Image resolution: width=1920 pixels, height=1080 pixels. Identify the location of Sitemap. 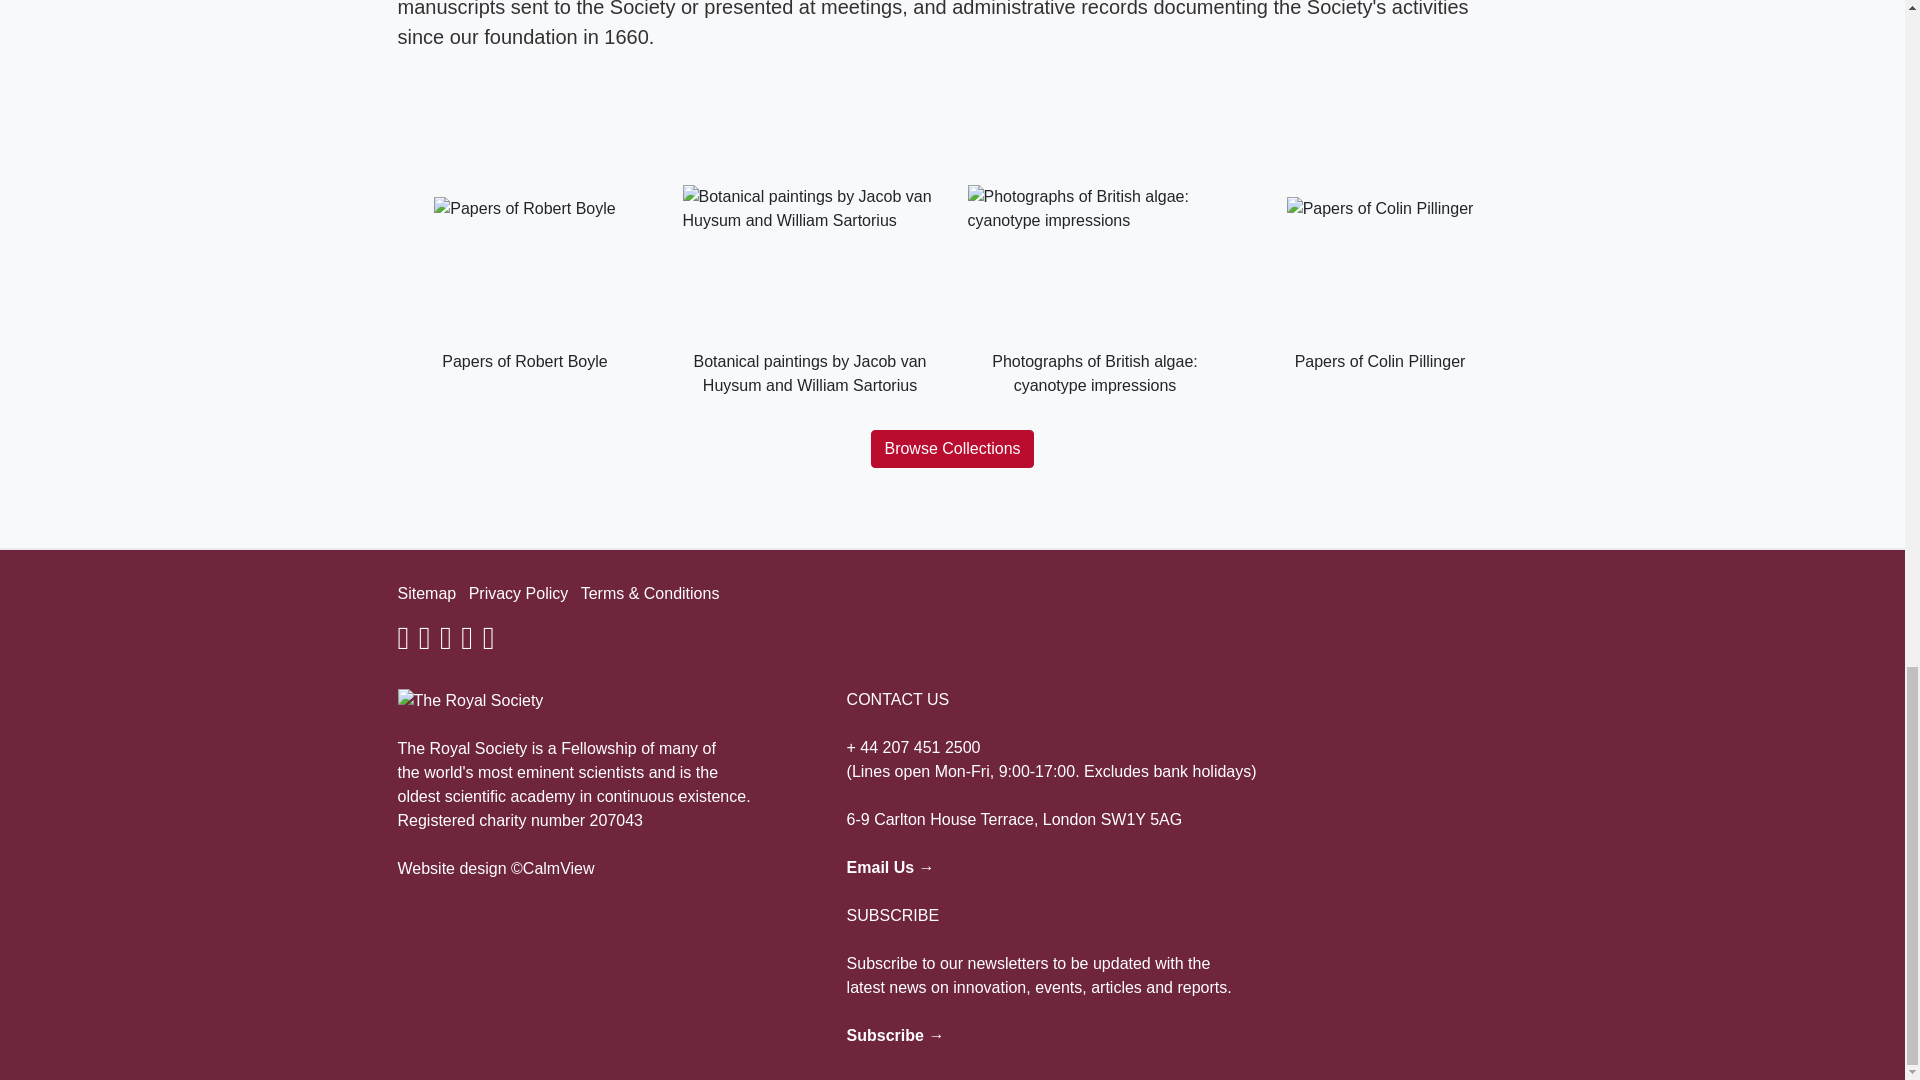
(426, 593).